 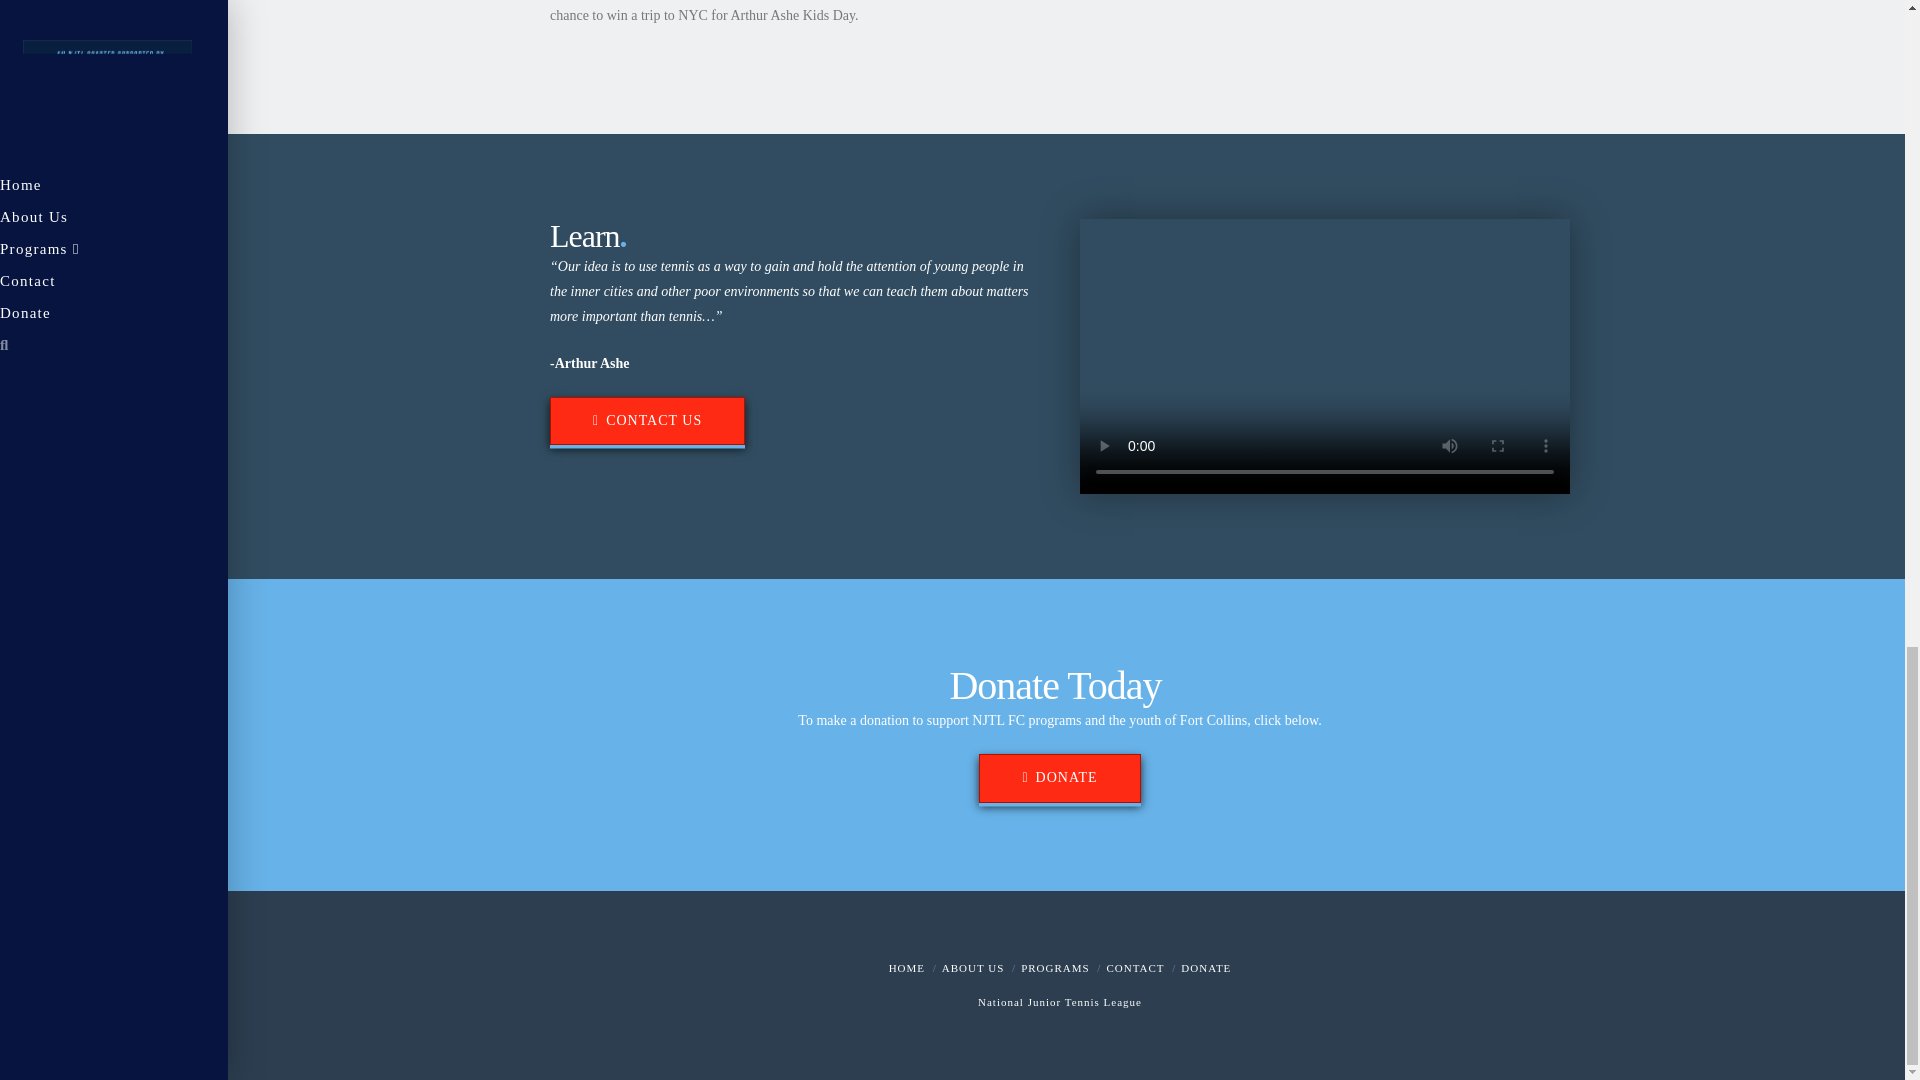 What do you see at coordinates (1056, 968) in the screenshot?
I see `Admissions` at bounding box center [1056, 968].